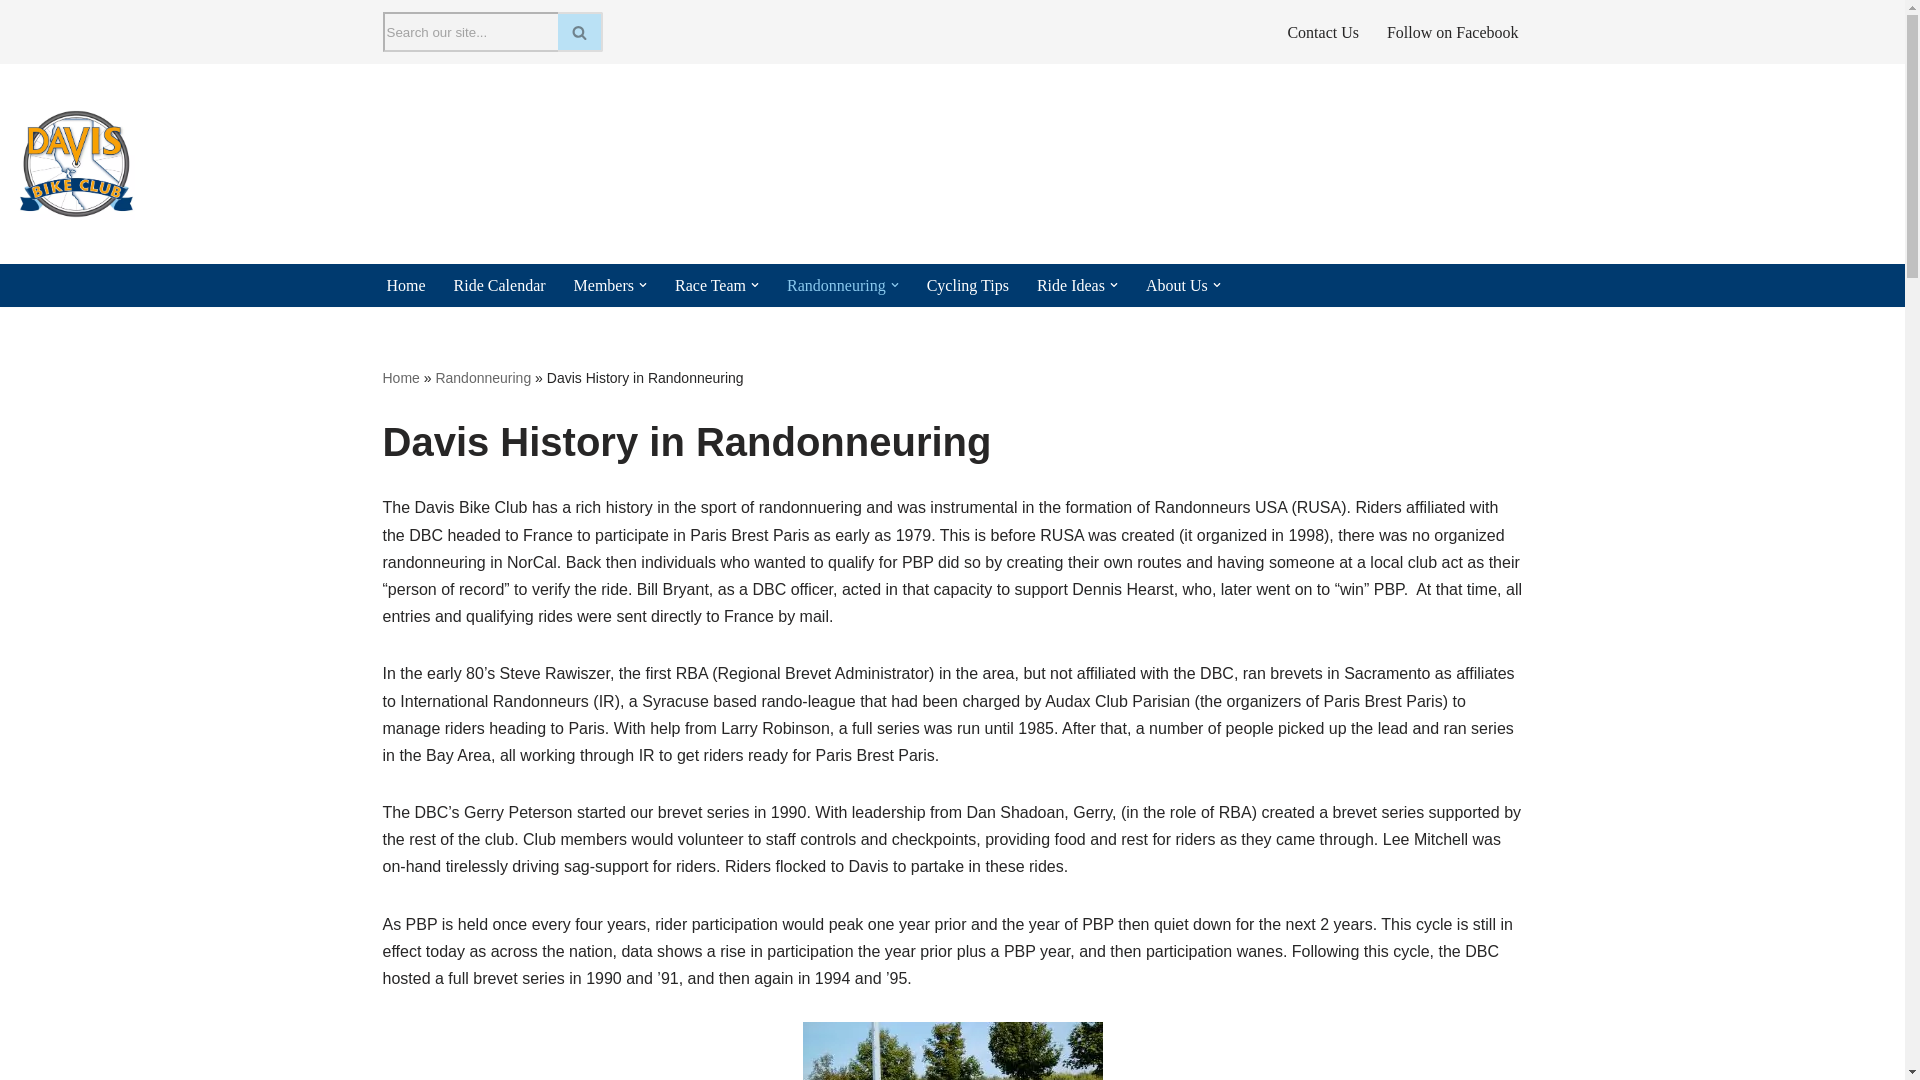 This screenshot has height=1080, width=1920. What do you see at coordinates (1070, 286) in the screenshot?
I see `Ride Ideas` at bounding box center [1070, 286].